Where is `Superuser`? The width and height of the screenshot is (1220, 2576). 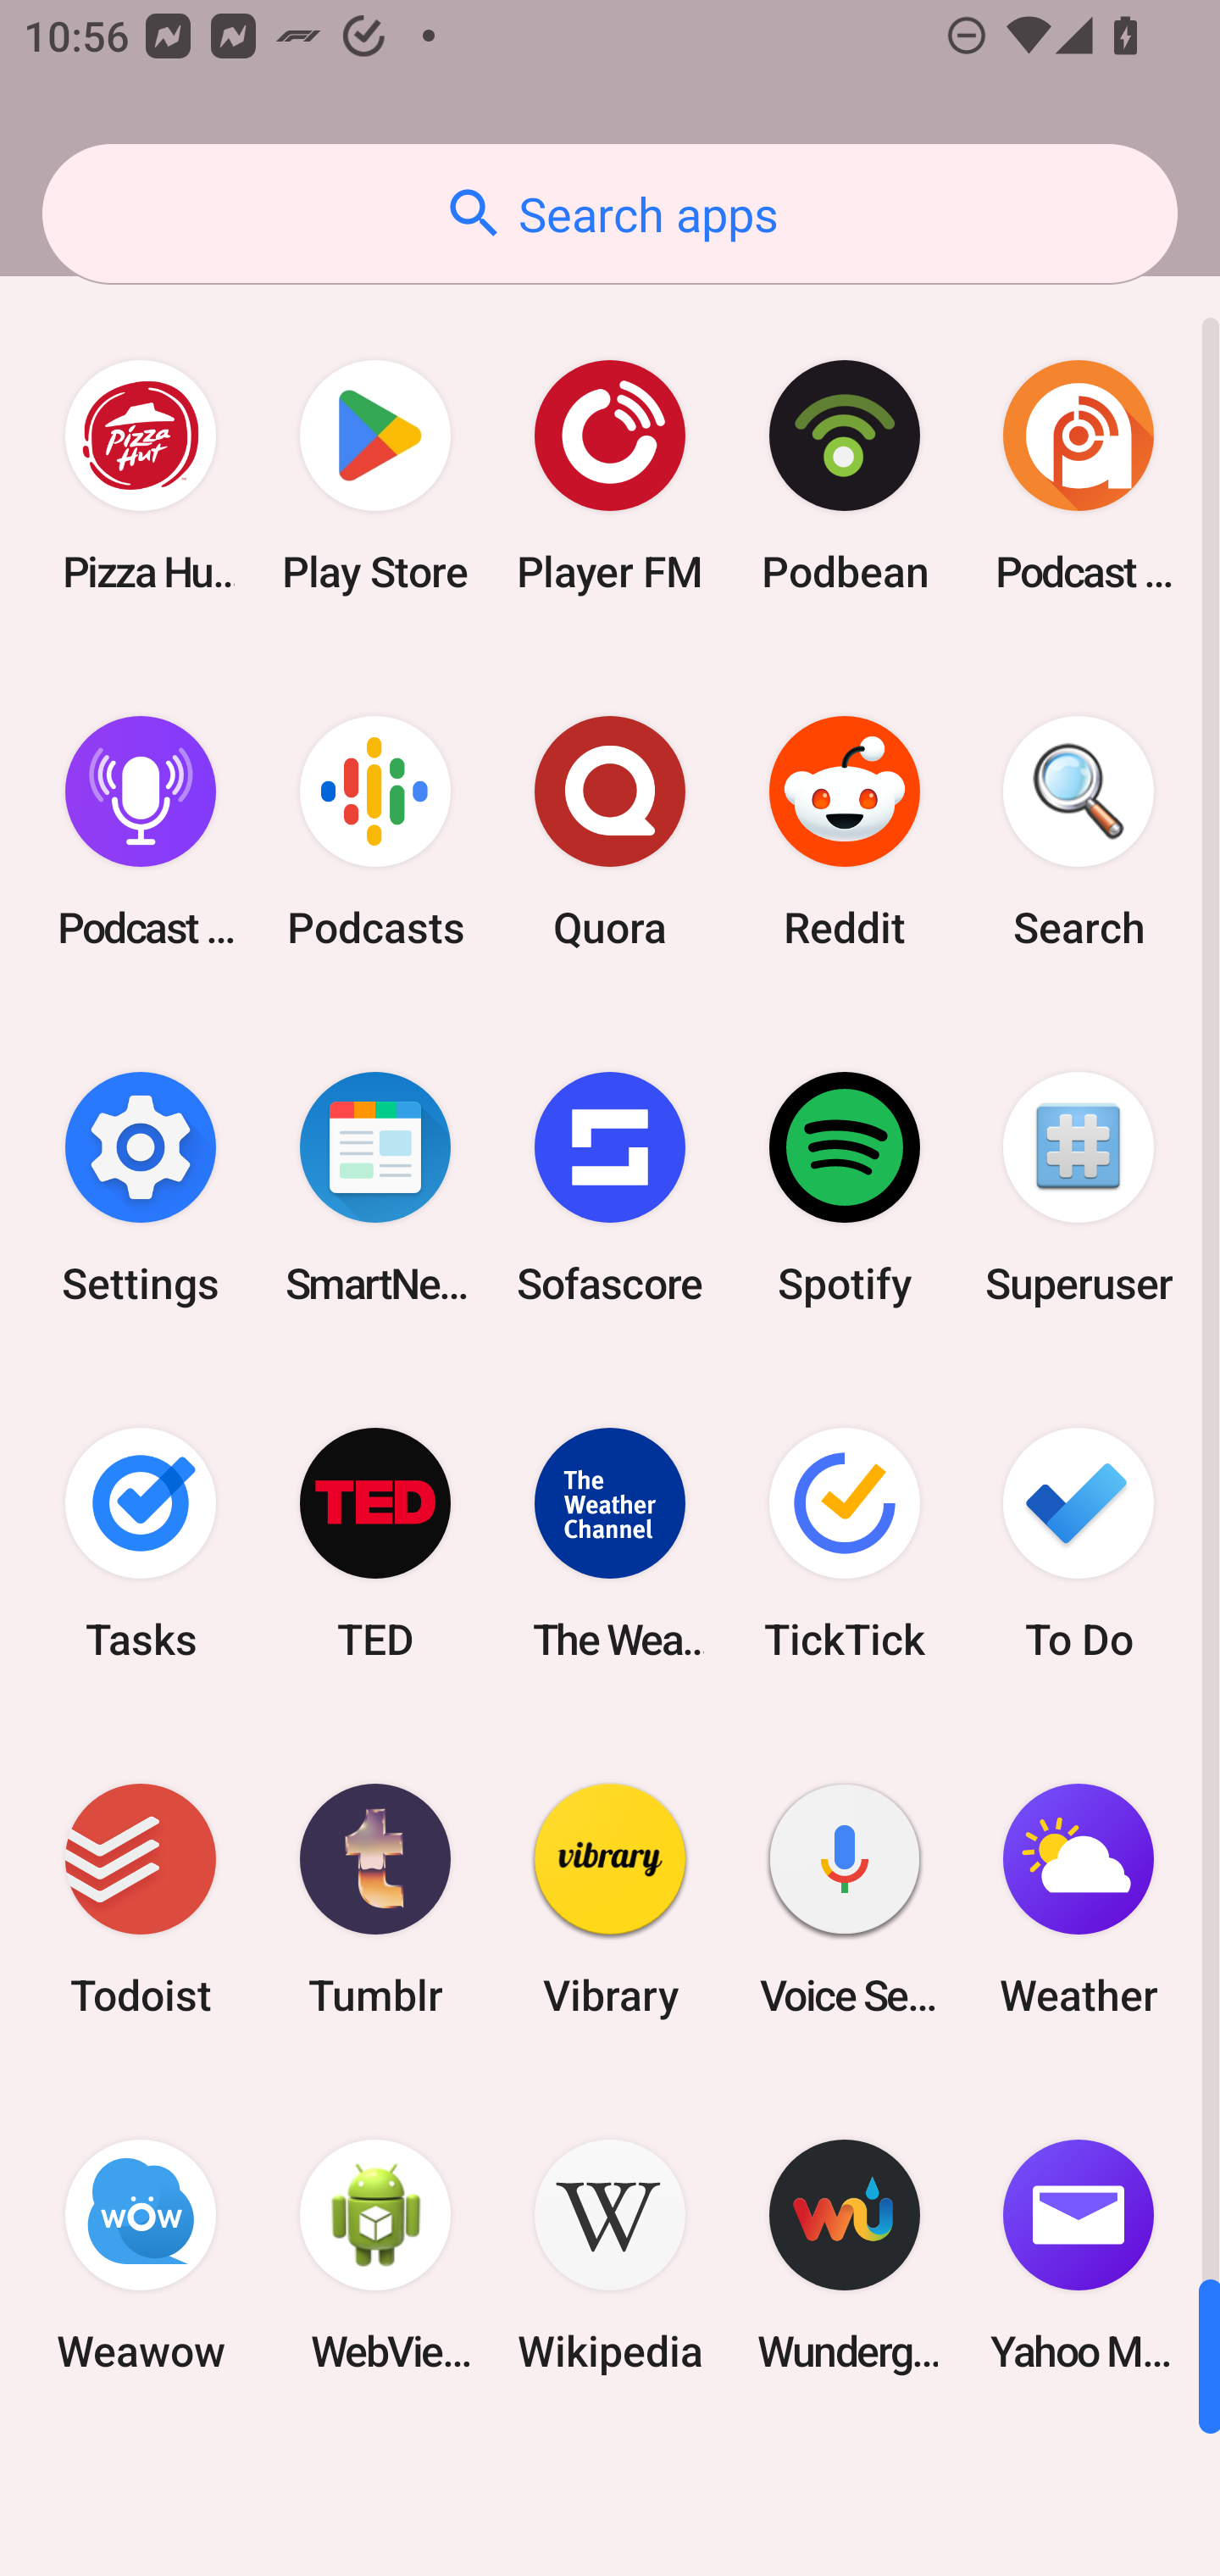
Superuser is located at coordinates (1079, 1187).